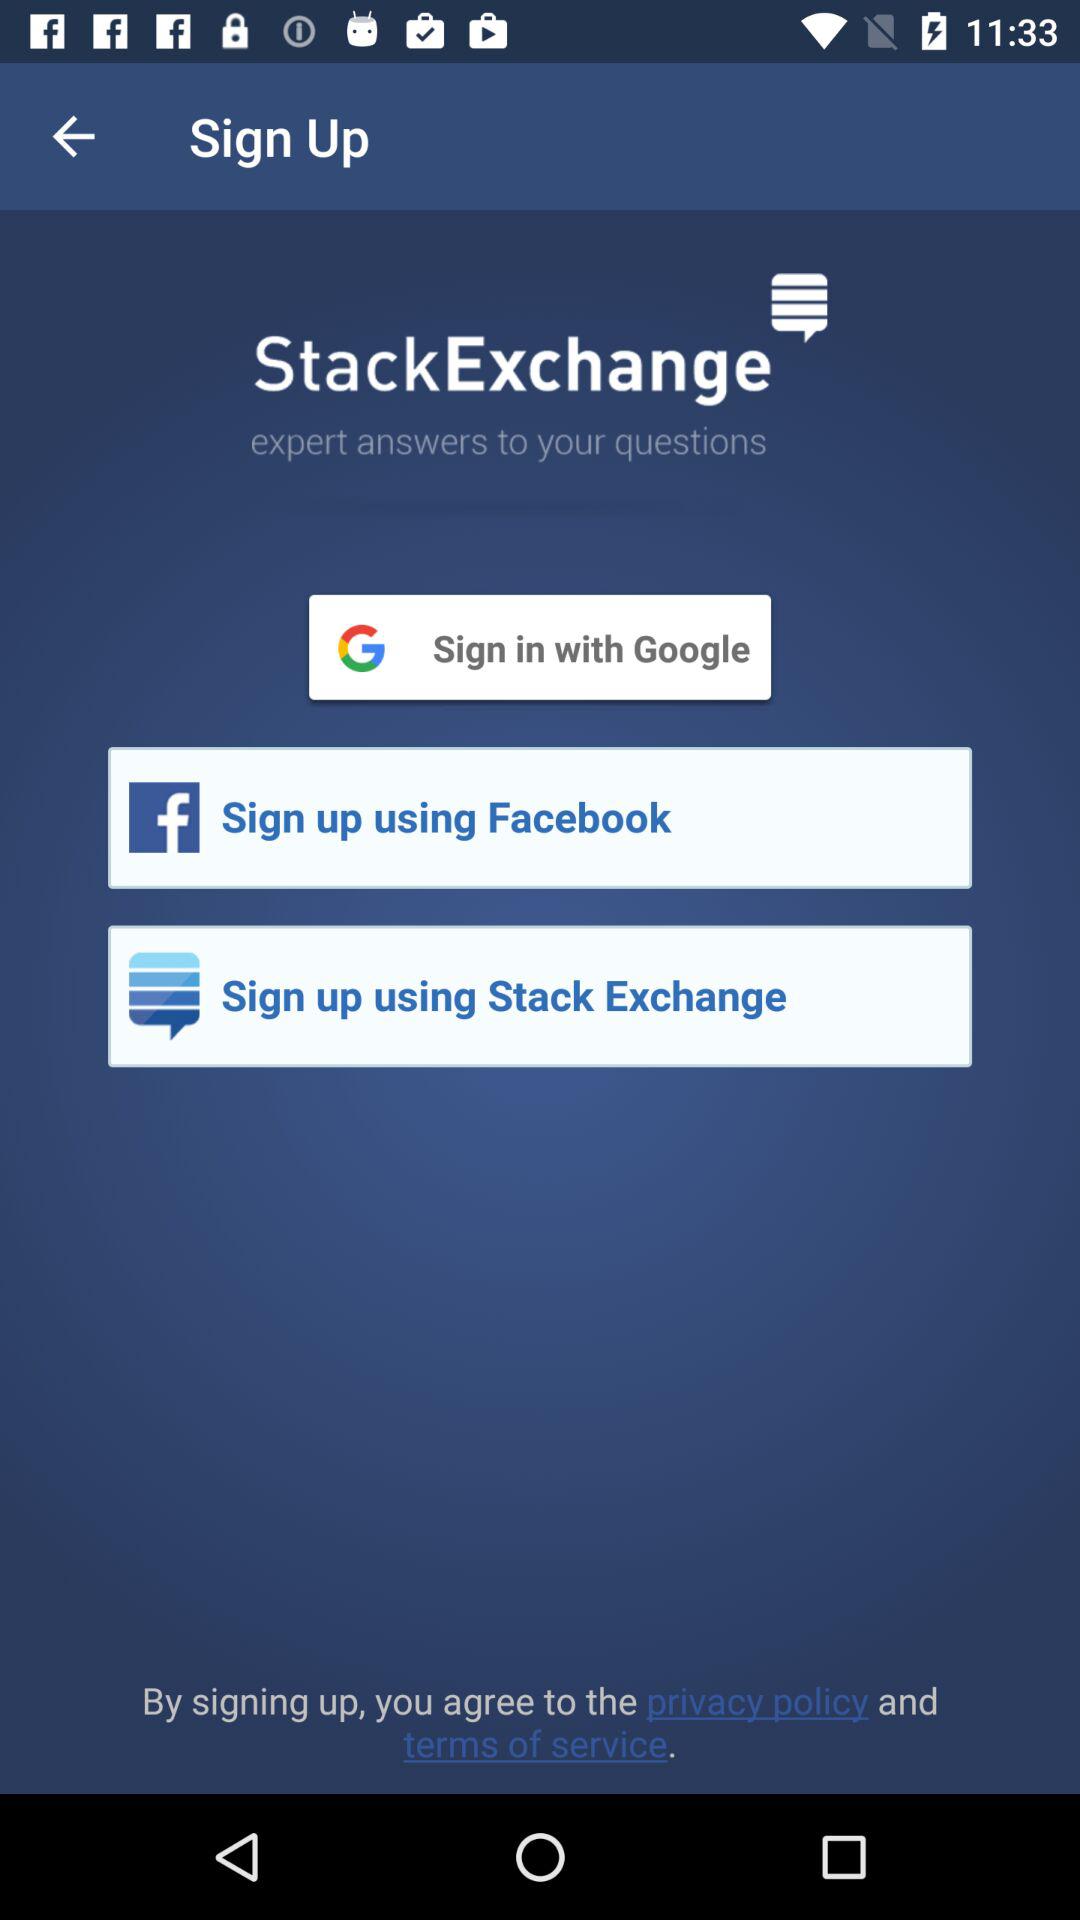 This screenshot has width=1080, height=1920. What do you see at coordinates (540, 818) in the screenshot?
I see `facebook` at bounding box center [540, 818].